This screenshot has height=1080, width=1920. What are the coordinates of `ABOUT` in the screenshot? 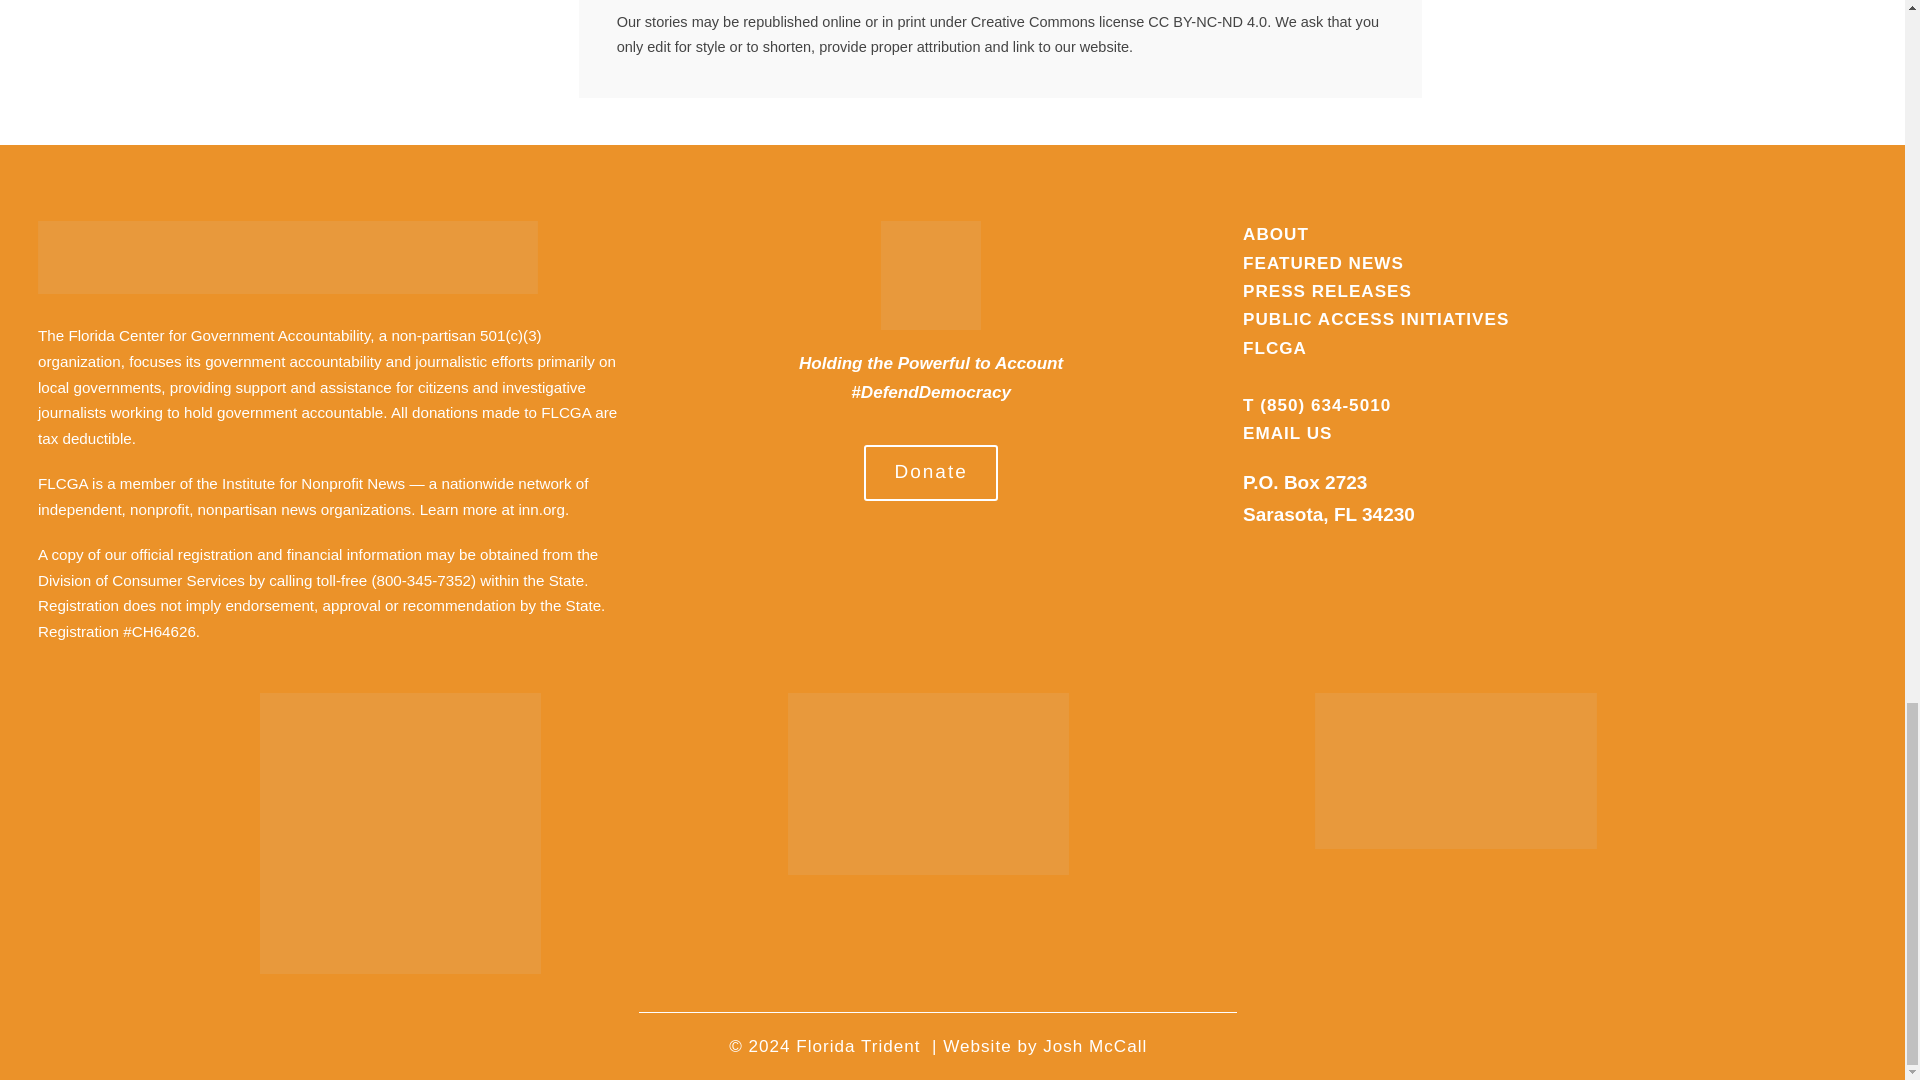 It's located at (1276, 234).